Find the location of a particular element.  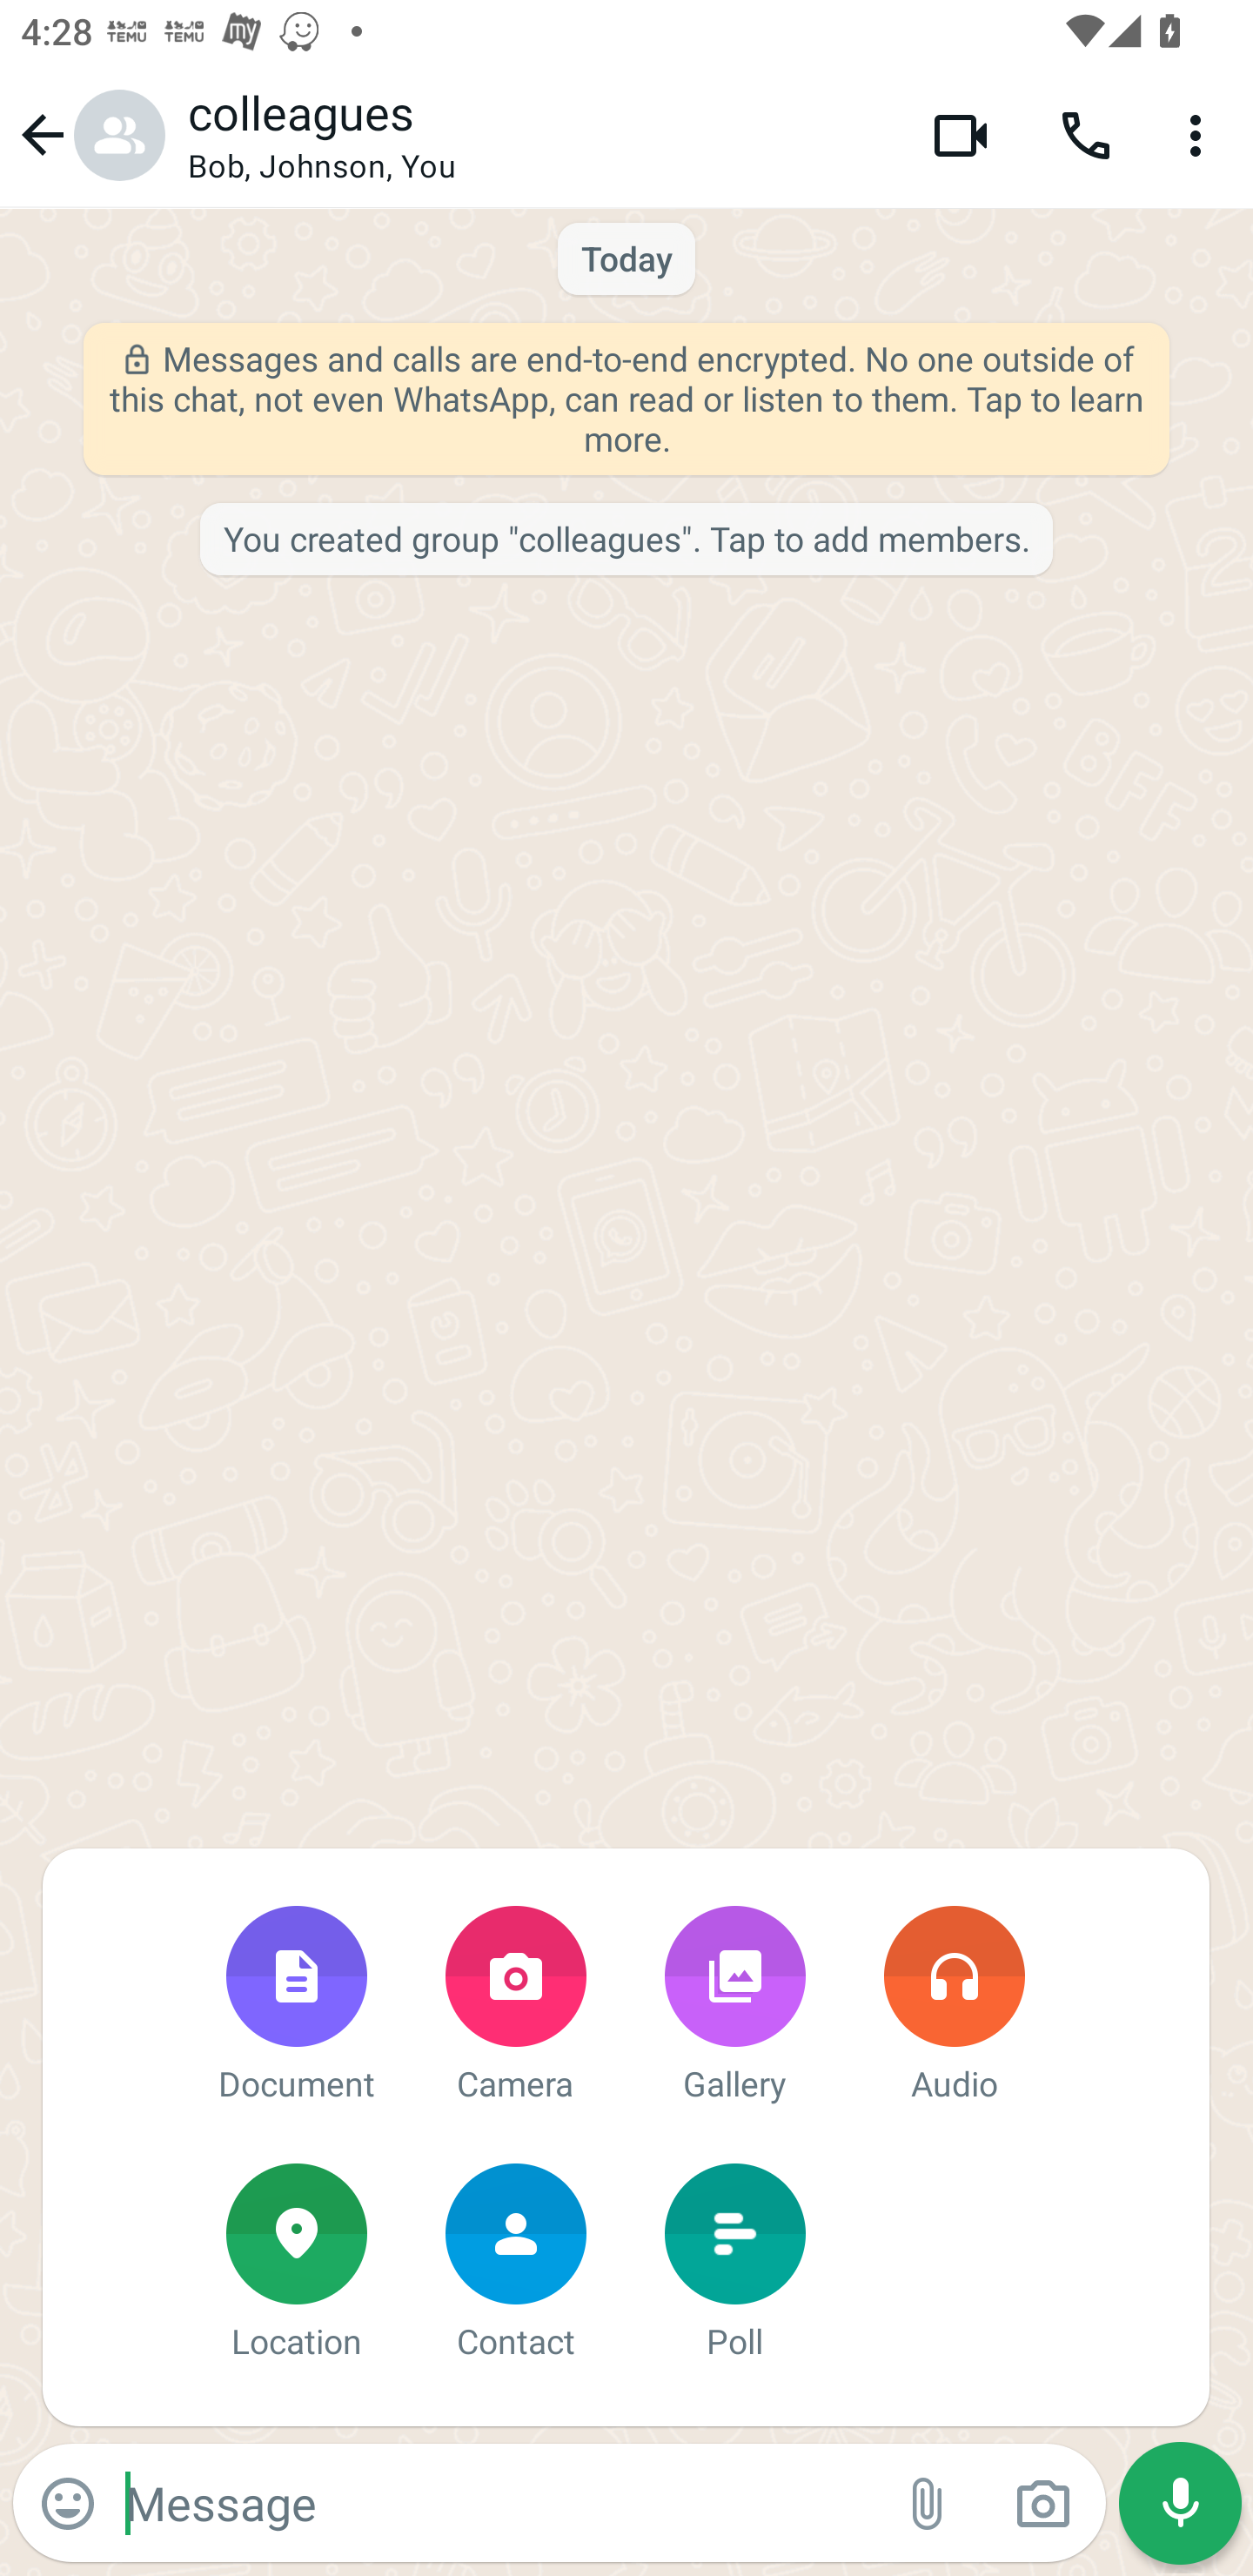

Location is located at coordinates (296, 2264).